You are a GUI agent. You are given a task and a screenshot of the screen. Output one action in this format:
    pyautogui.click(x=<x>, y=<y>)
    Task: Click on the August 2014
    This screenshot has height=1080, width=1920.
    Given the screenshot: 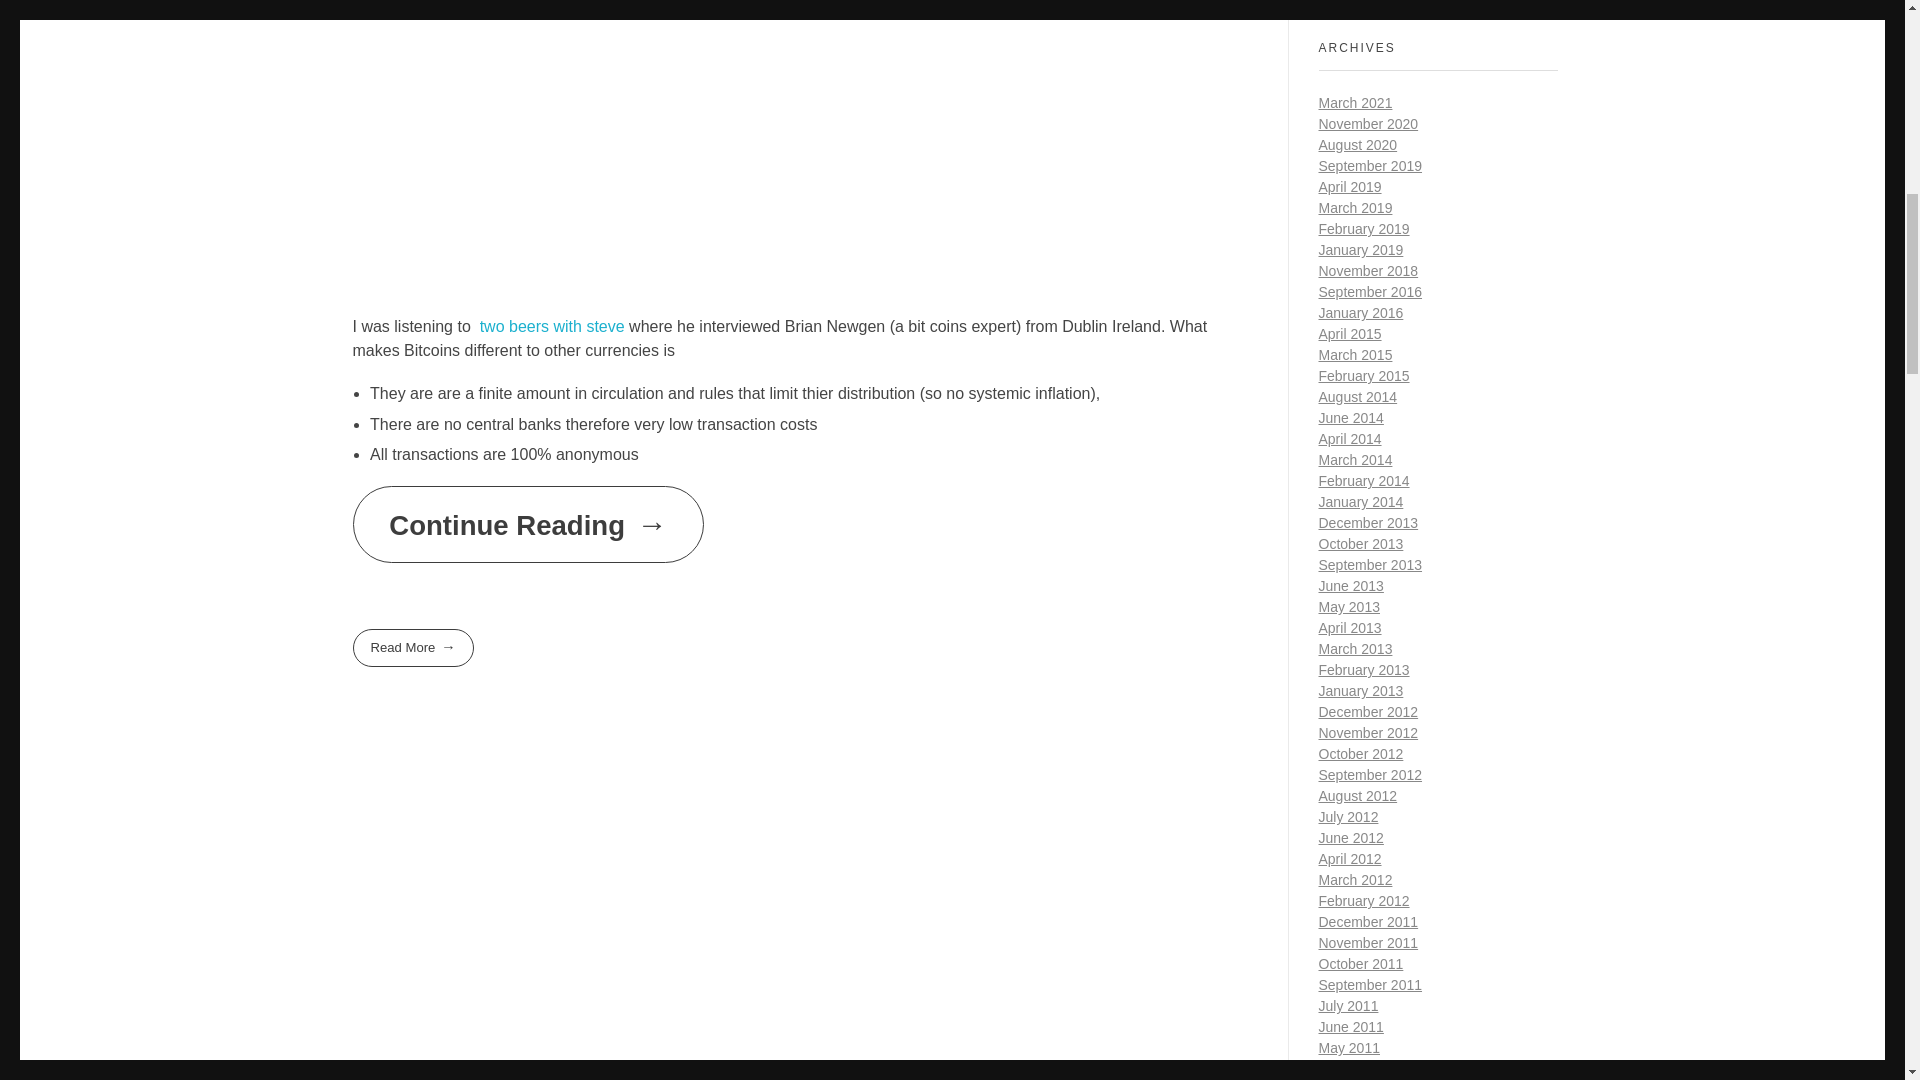 What is the action you would take?
    pyautogui.click(x=1357, y=396)
    